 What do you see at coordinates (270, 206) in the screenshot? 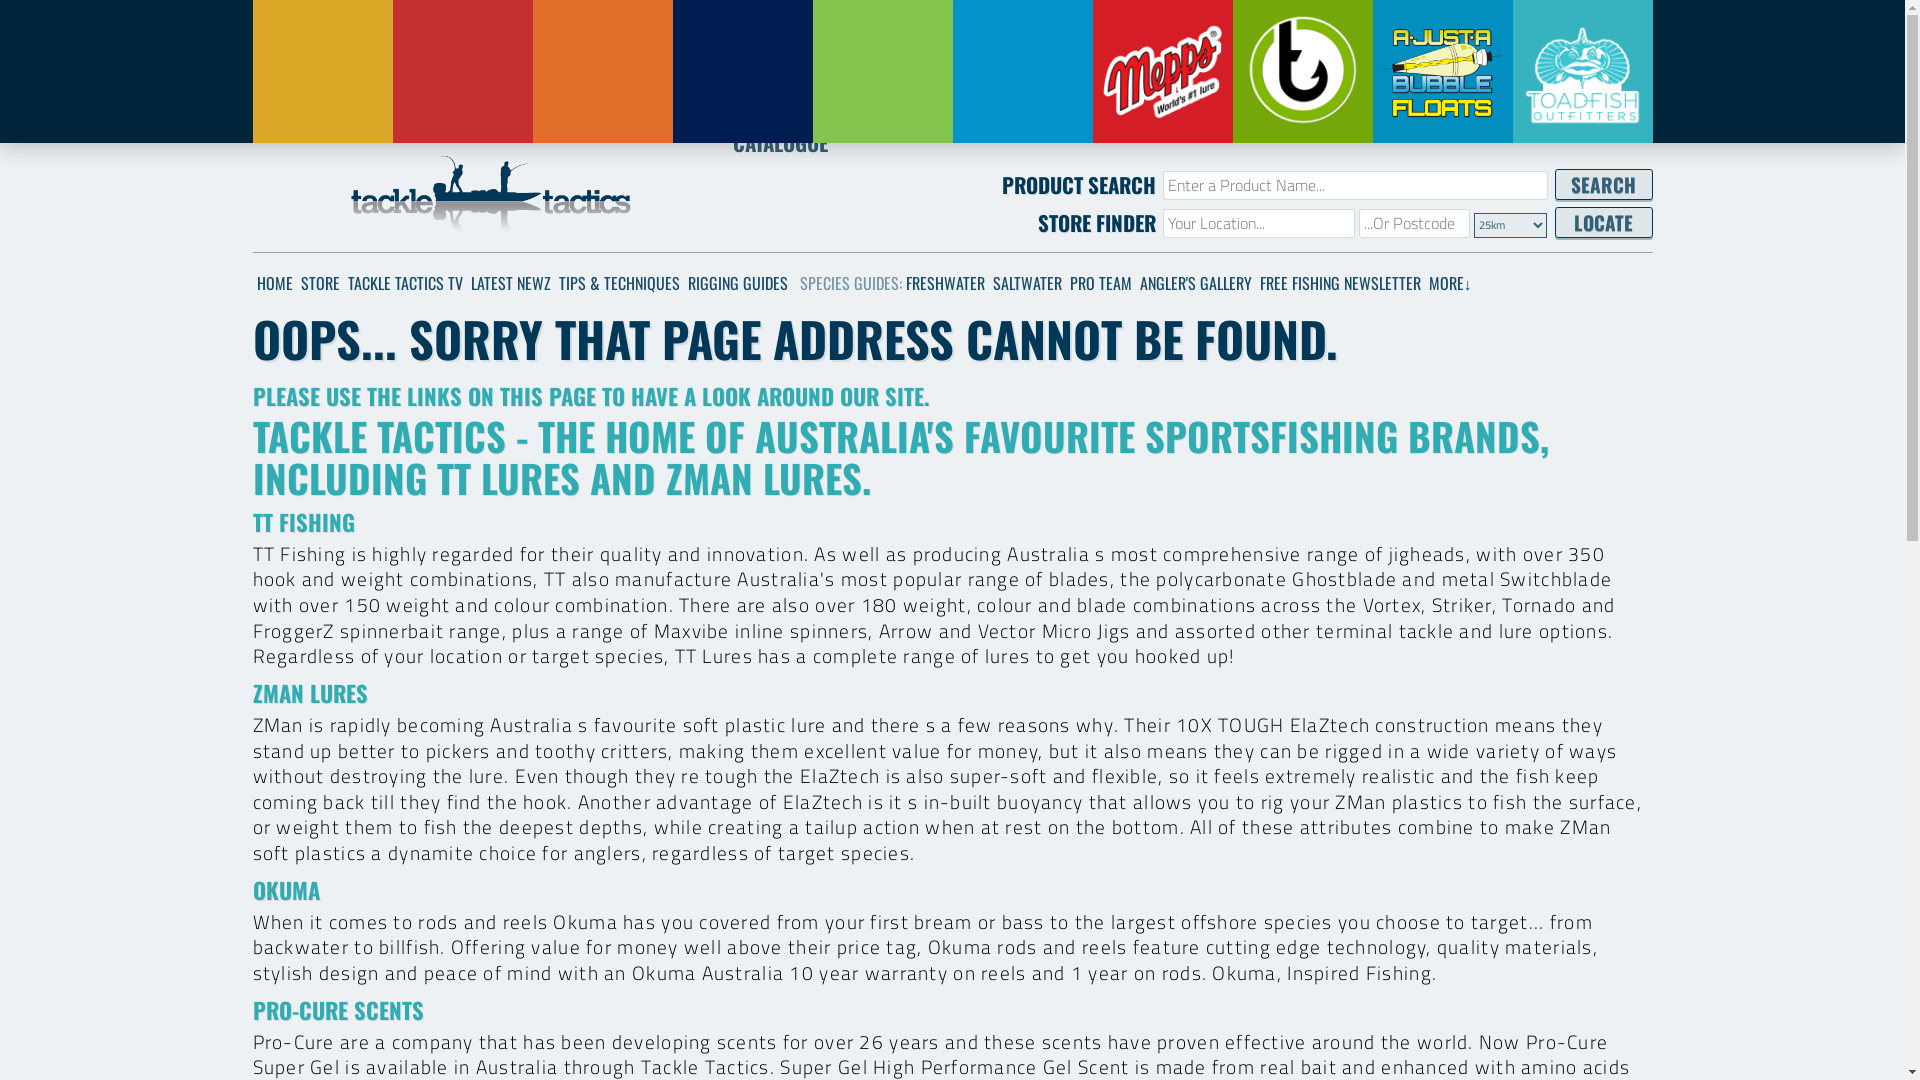
I see `Tackle Tactics - Facebook` at bounding box center [270, 206].